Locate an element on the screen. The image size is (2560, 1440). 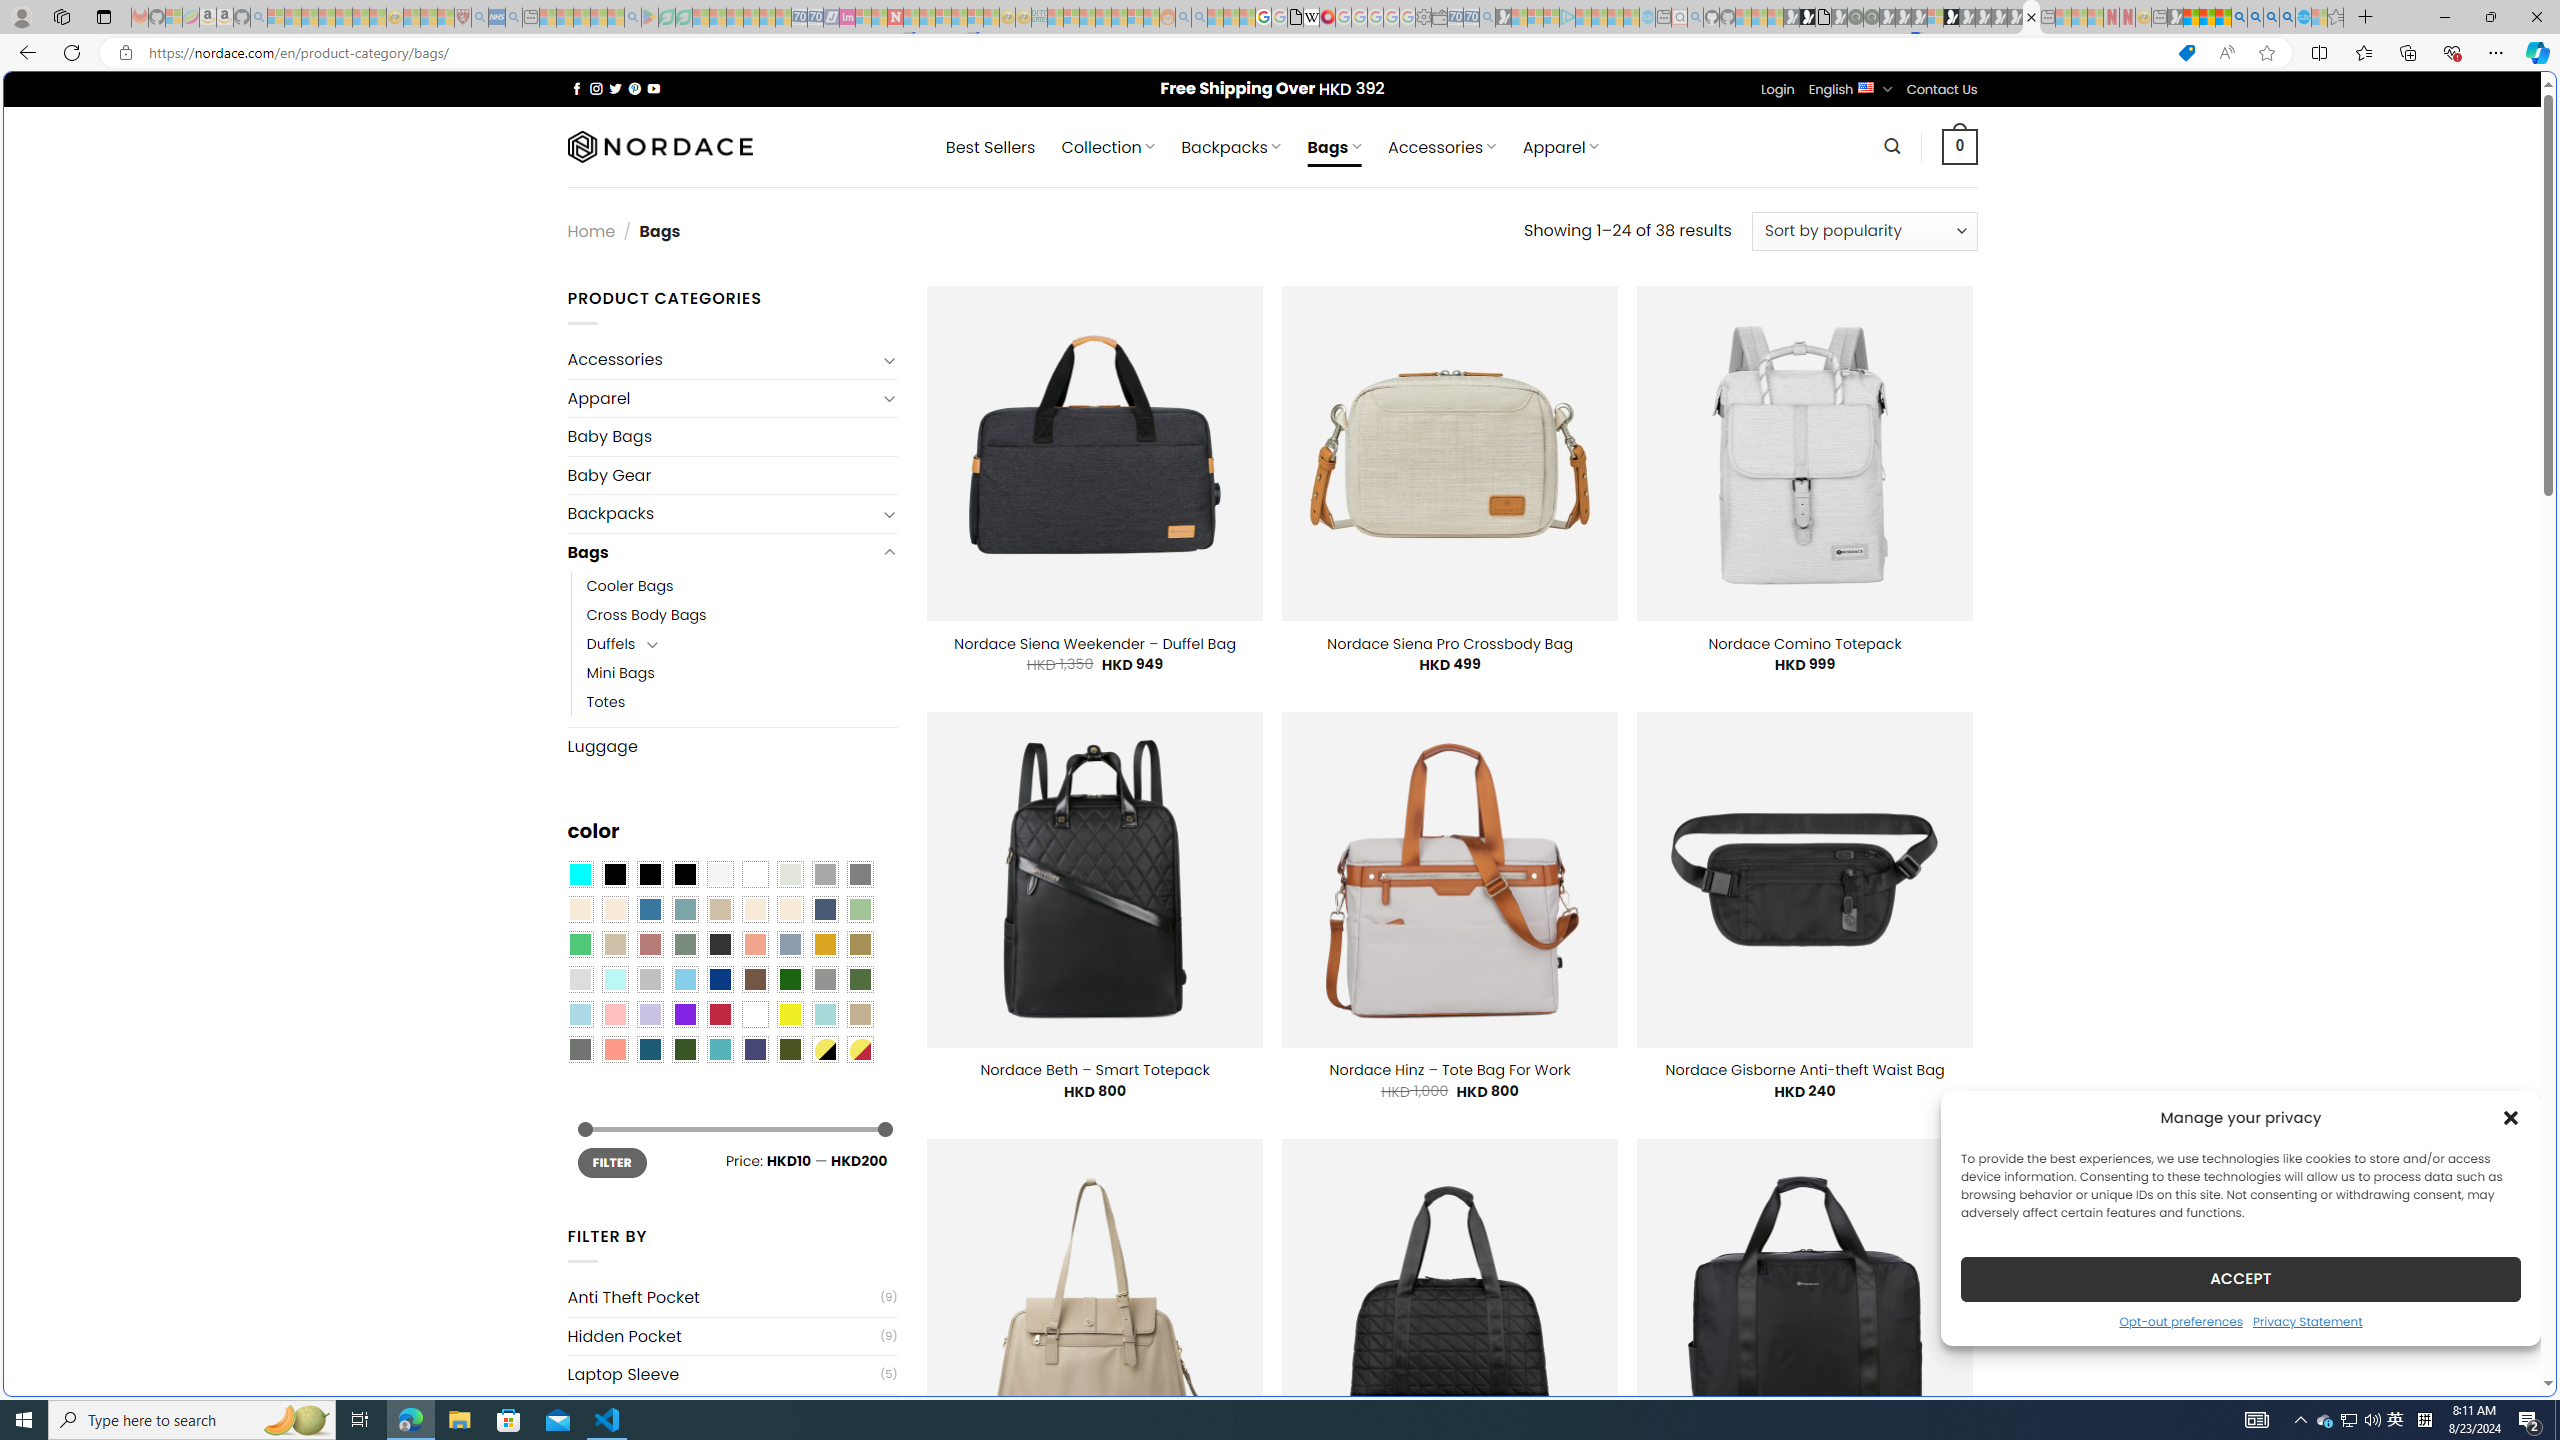
Light Purple is located at coordinates (650, 1015).